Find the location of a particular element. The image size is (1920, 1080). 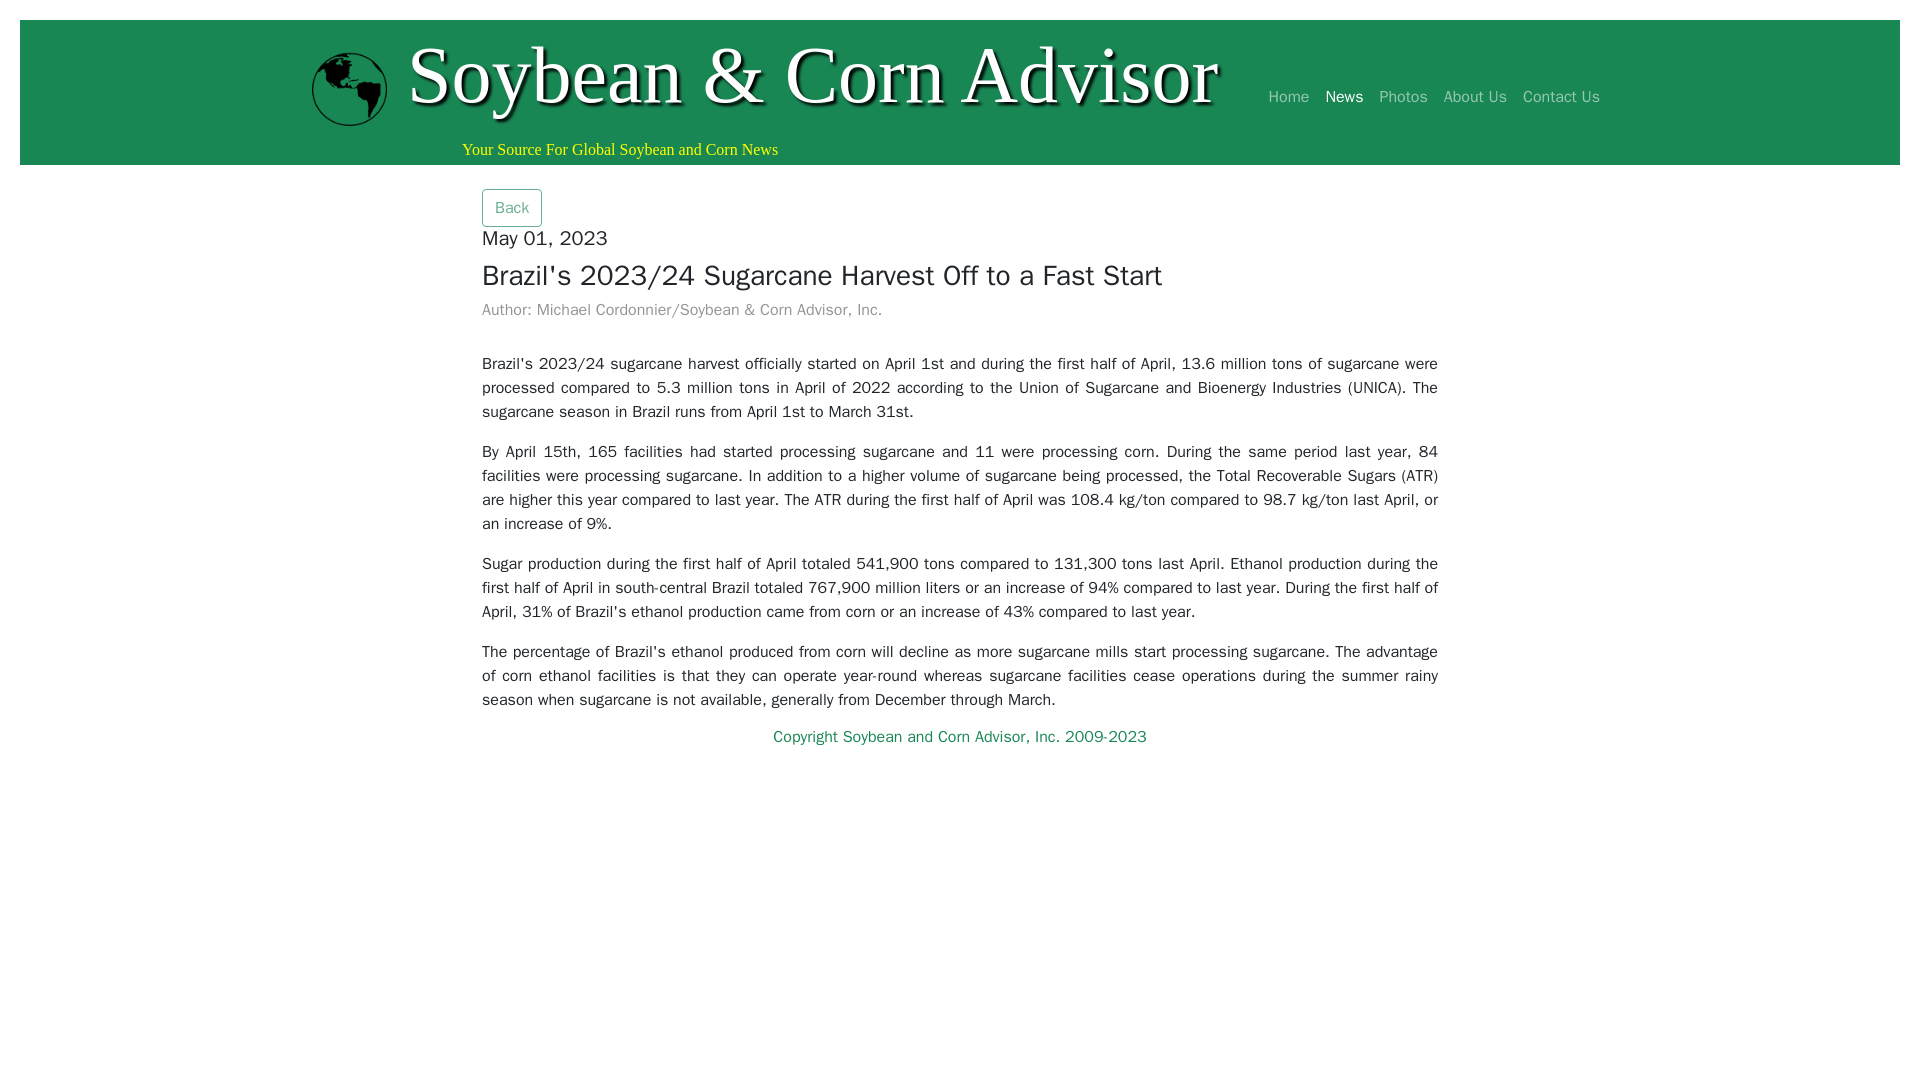

Photos is located at coordinates (1402, 96).